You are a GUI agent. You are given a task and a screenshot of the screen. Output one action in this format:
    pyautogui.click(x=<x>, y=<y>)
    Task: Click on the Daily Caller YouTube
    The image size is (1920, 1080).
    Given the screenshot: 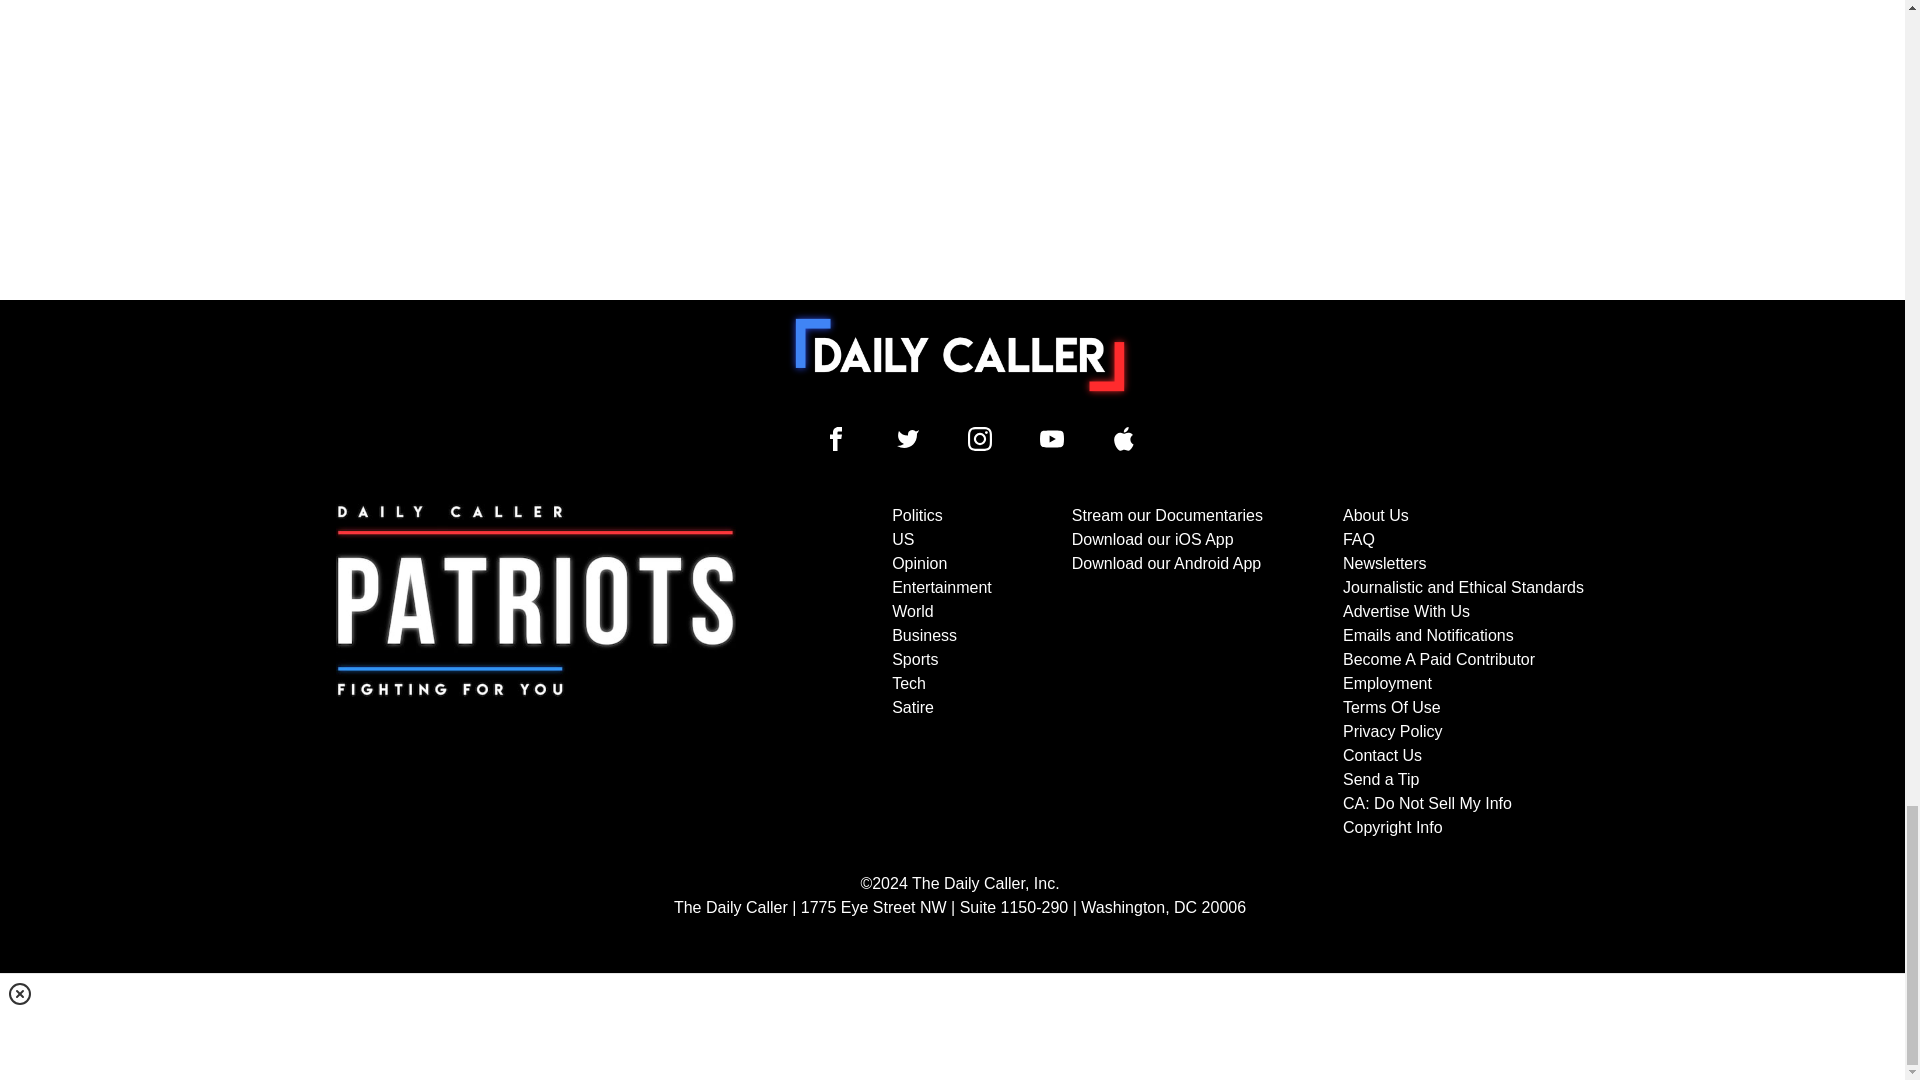 What is the action you would take?
    pyautogui.click(x=1052, y=438)
    